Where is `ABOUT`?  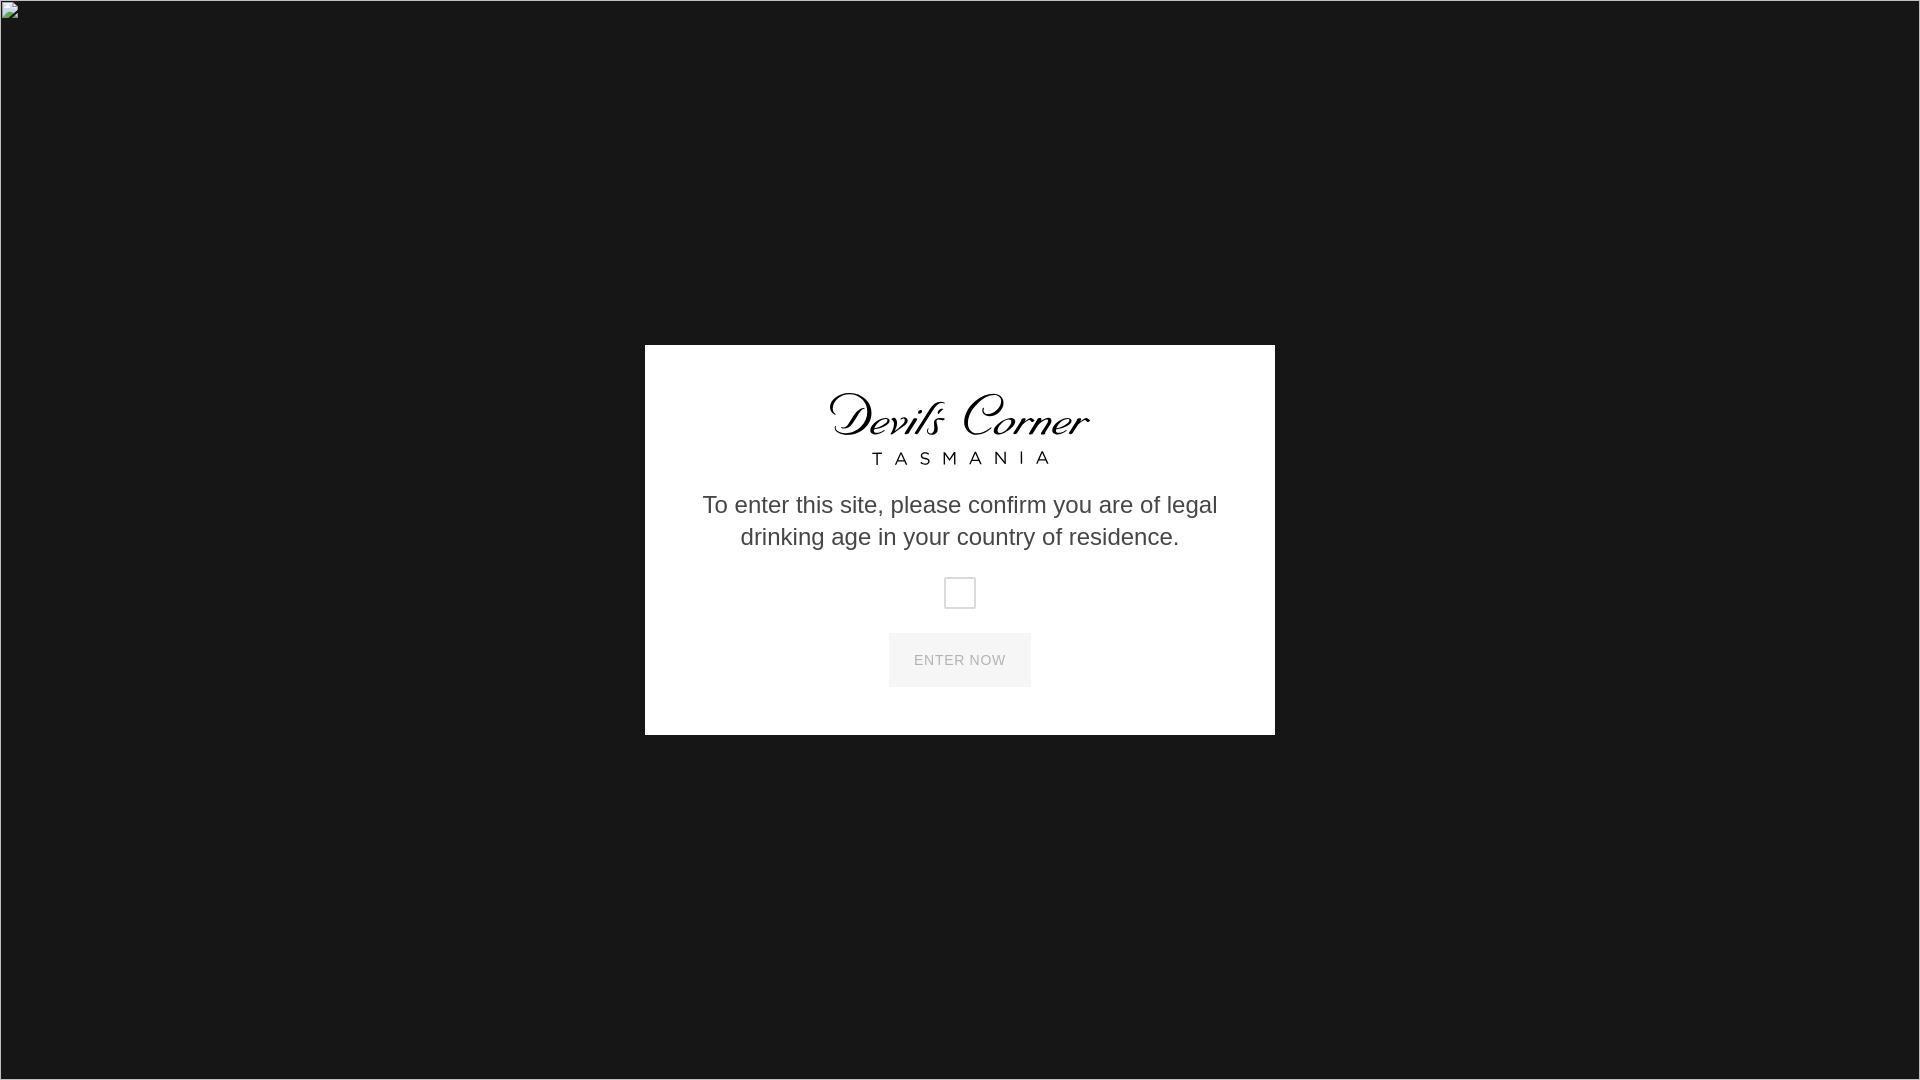
ABOUT is located at coordinates (861, 174).